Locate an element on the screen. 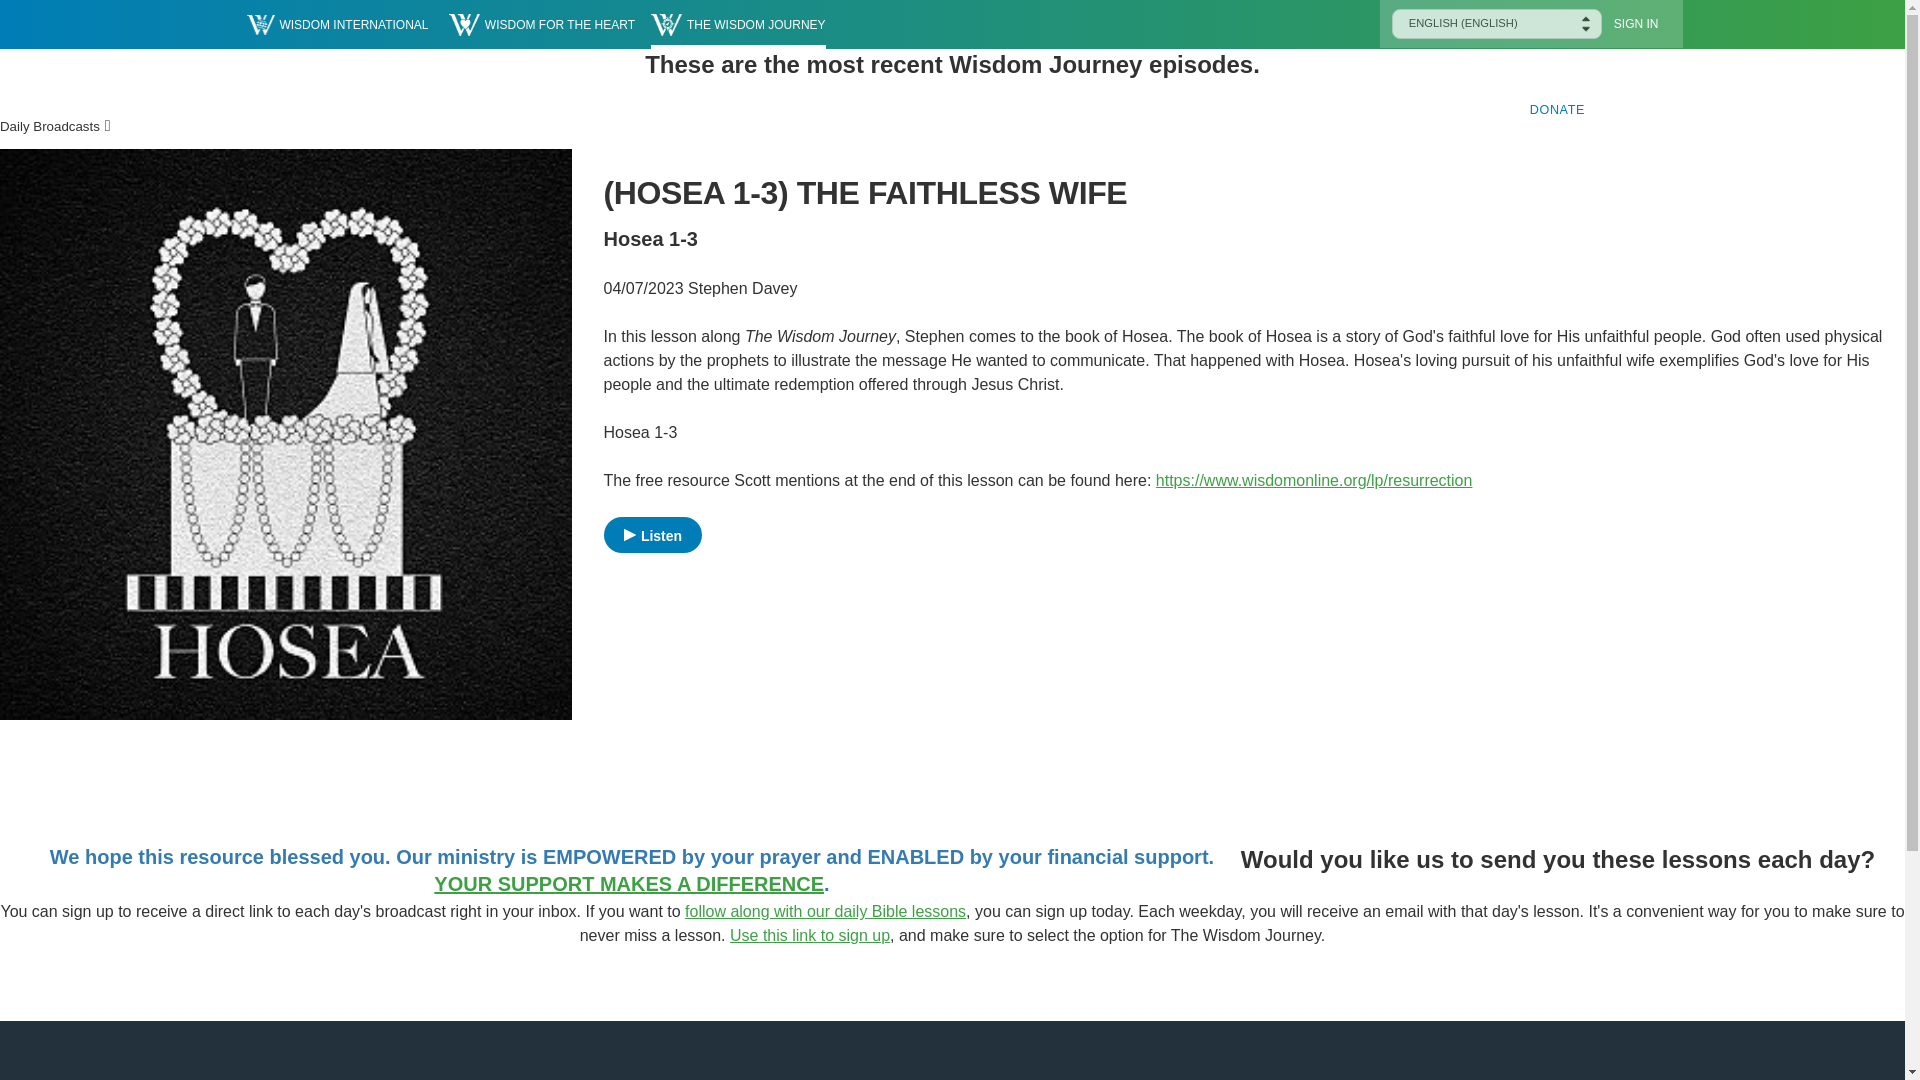 This screenshot has height=1080, width=1920. Use this link to sign up is located at coordinates (810, 934).